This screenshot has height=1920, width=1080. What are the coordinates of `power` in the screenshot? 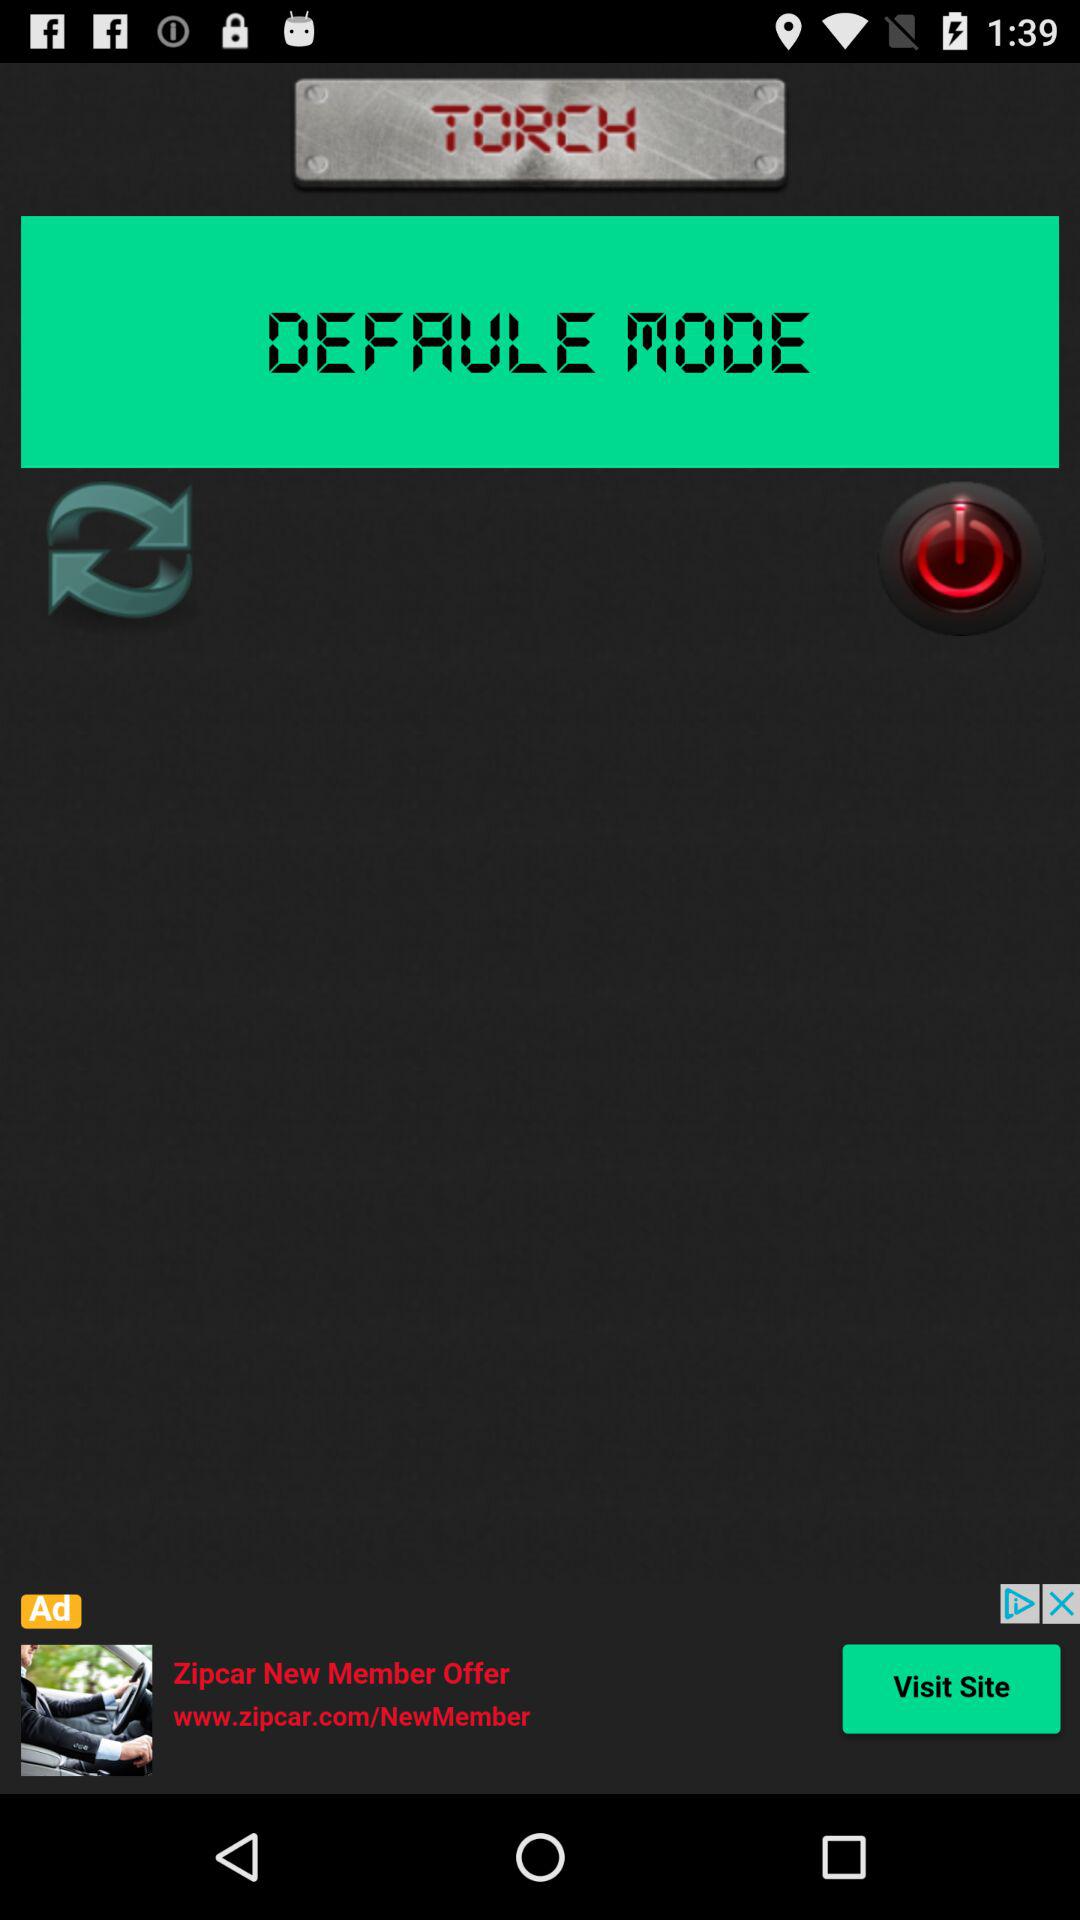 It's located at (961, 558).